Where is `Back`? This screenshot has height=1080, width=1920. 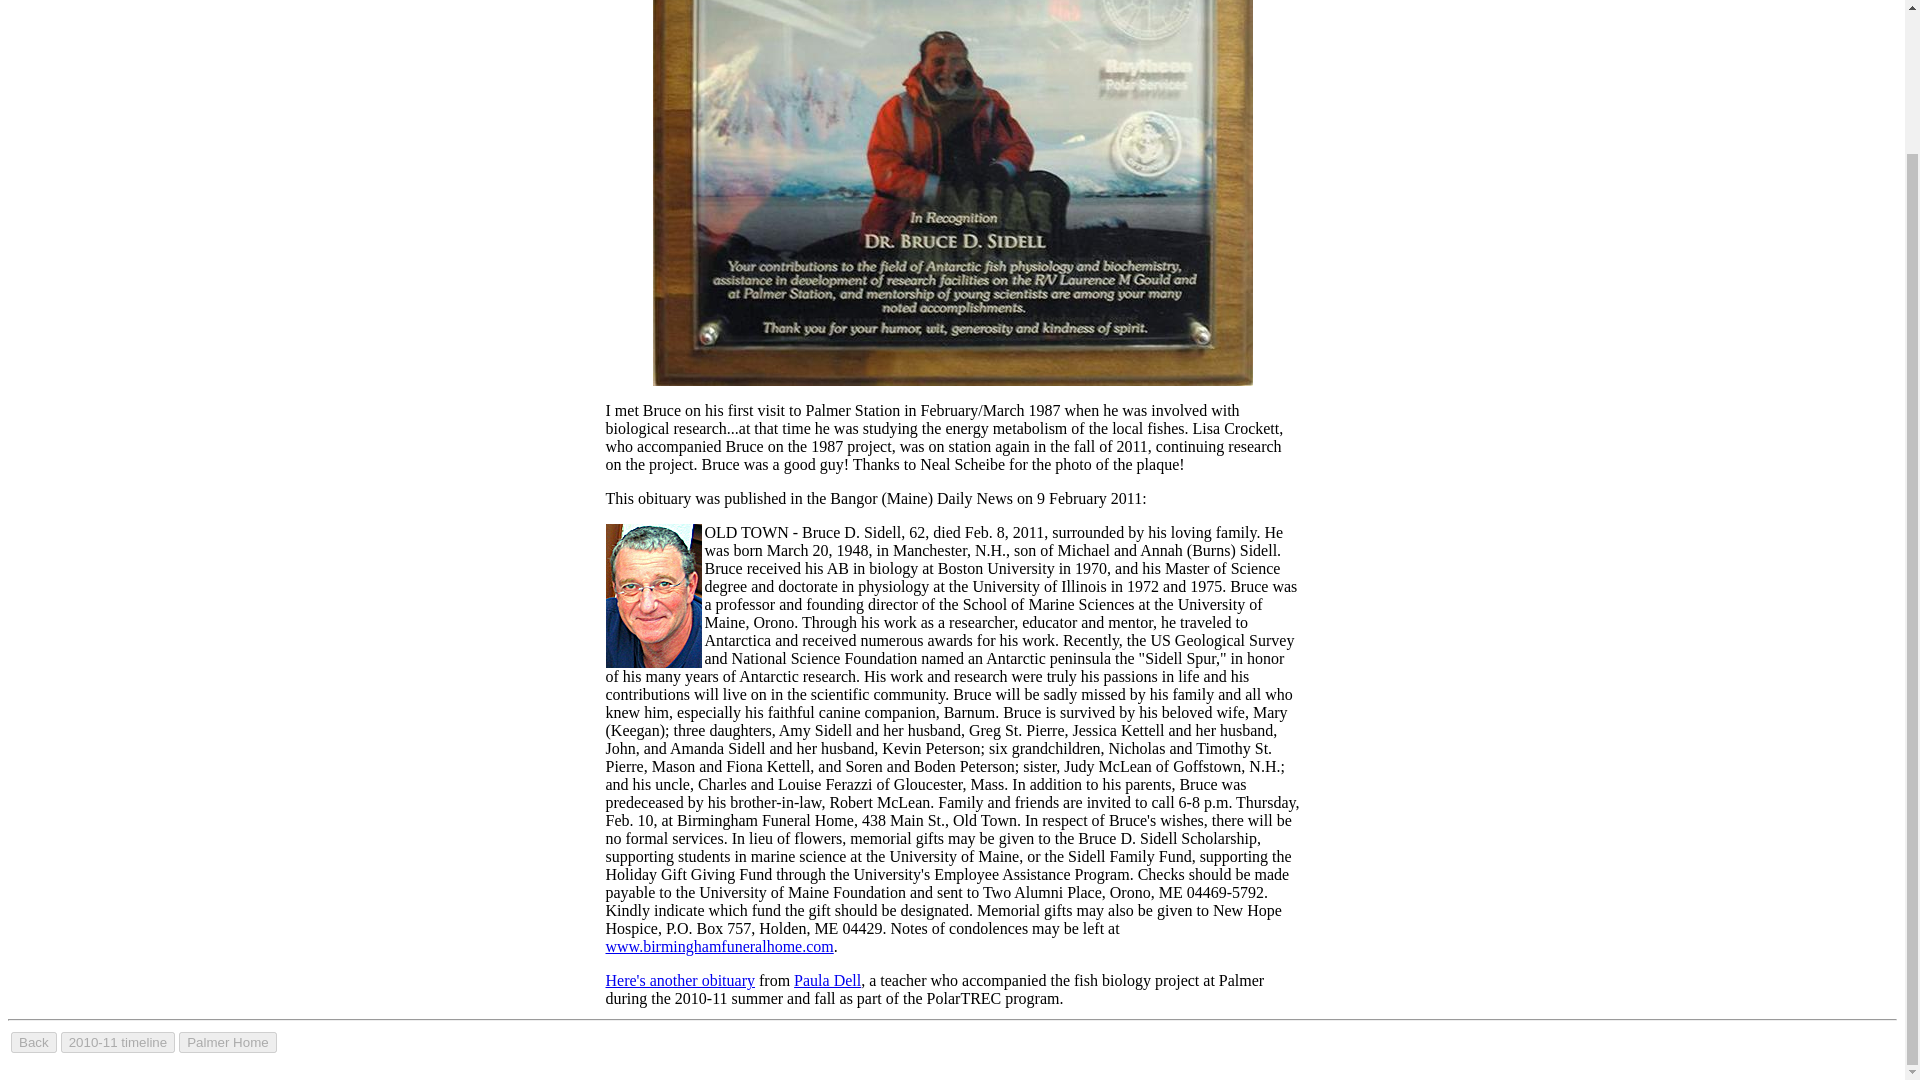 Back is located at coordinates (34, 1042).